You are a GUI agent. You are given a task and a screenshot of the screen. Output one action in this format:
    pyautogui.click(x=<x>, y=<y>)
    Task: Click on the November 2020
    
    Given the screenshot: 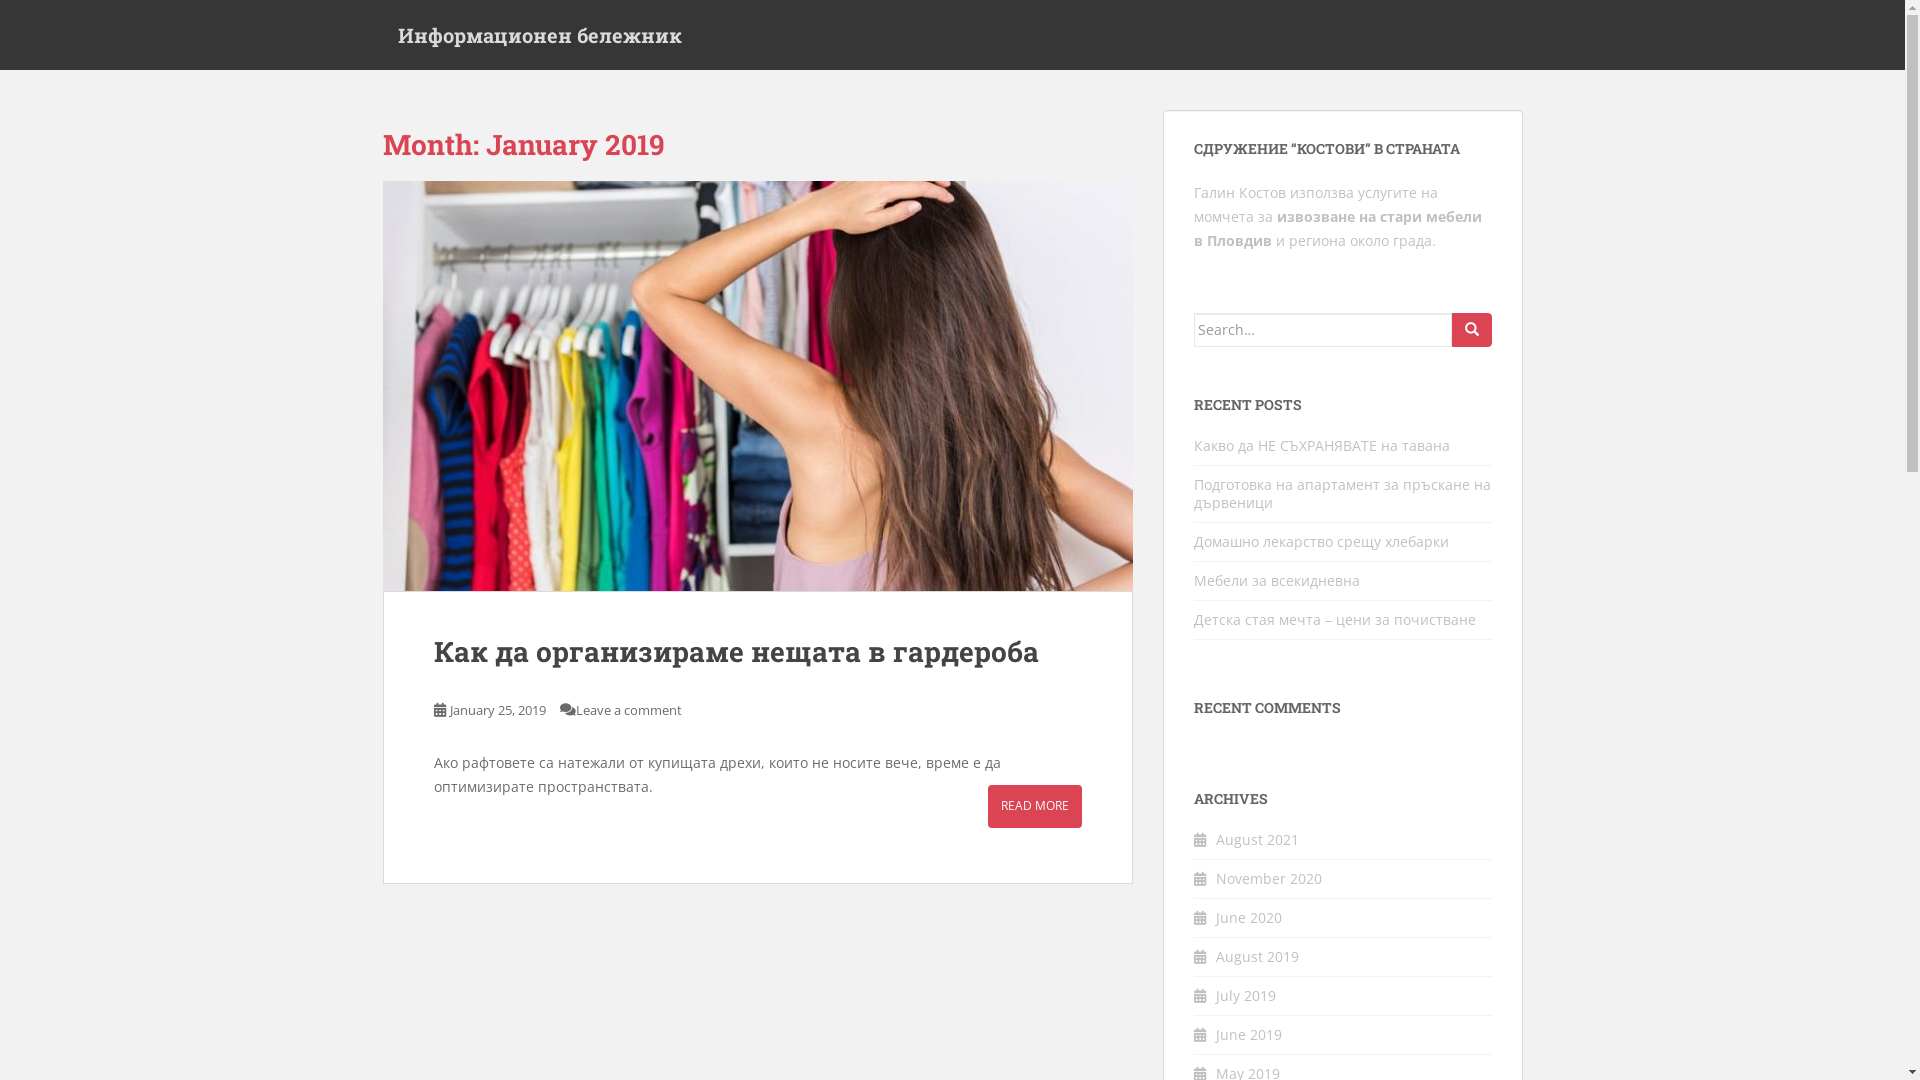 What is the action you would take?
    pyautogui.click(x=1269, y=878)
    